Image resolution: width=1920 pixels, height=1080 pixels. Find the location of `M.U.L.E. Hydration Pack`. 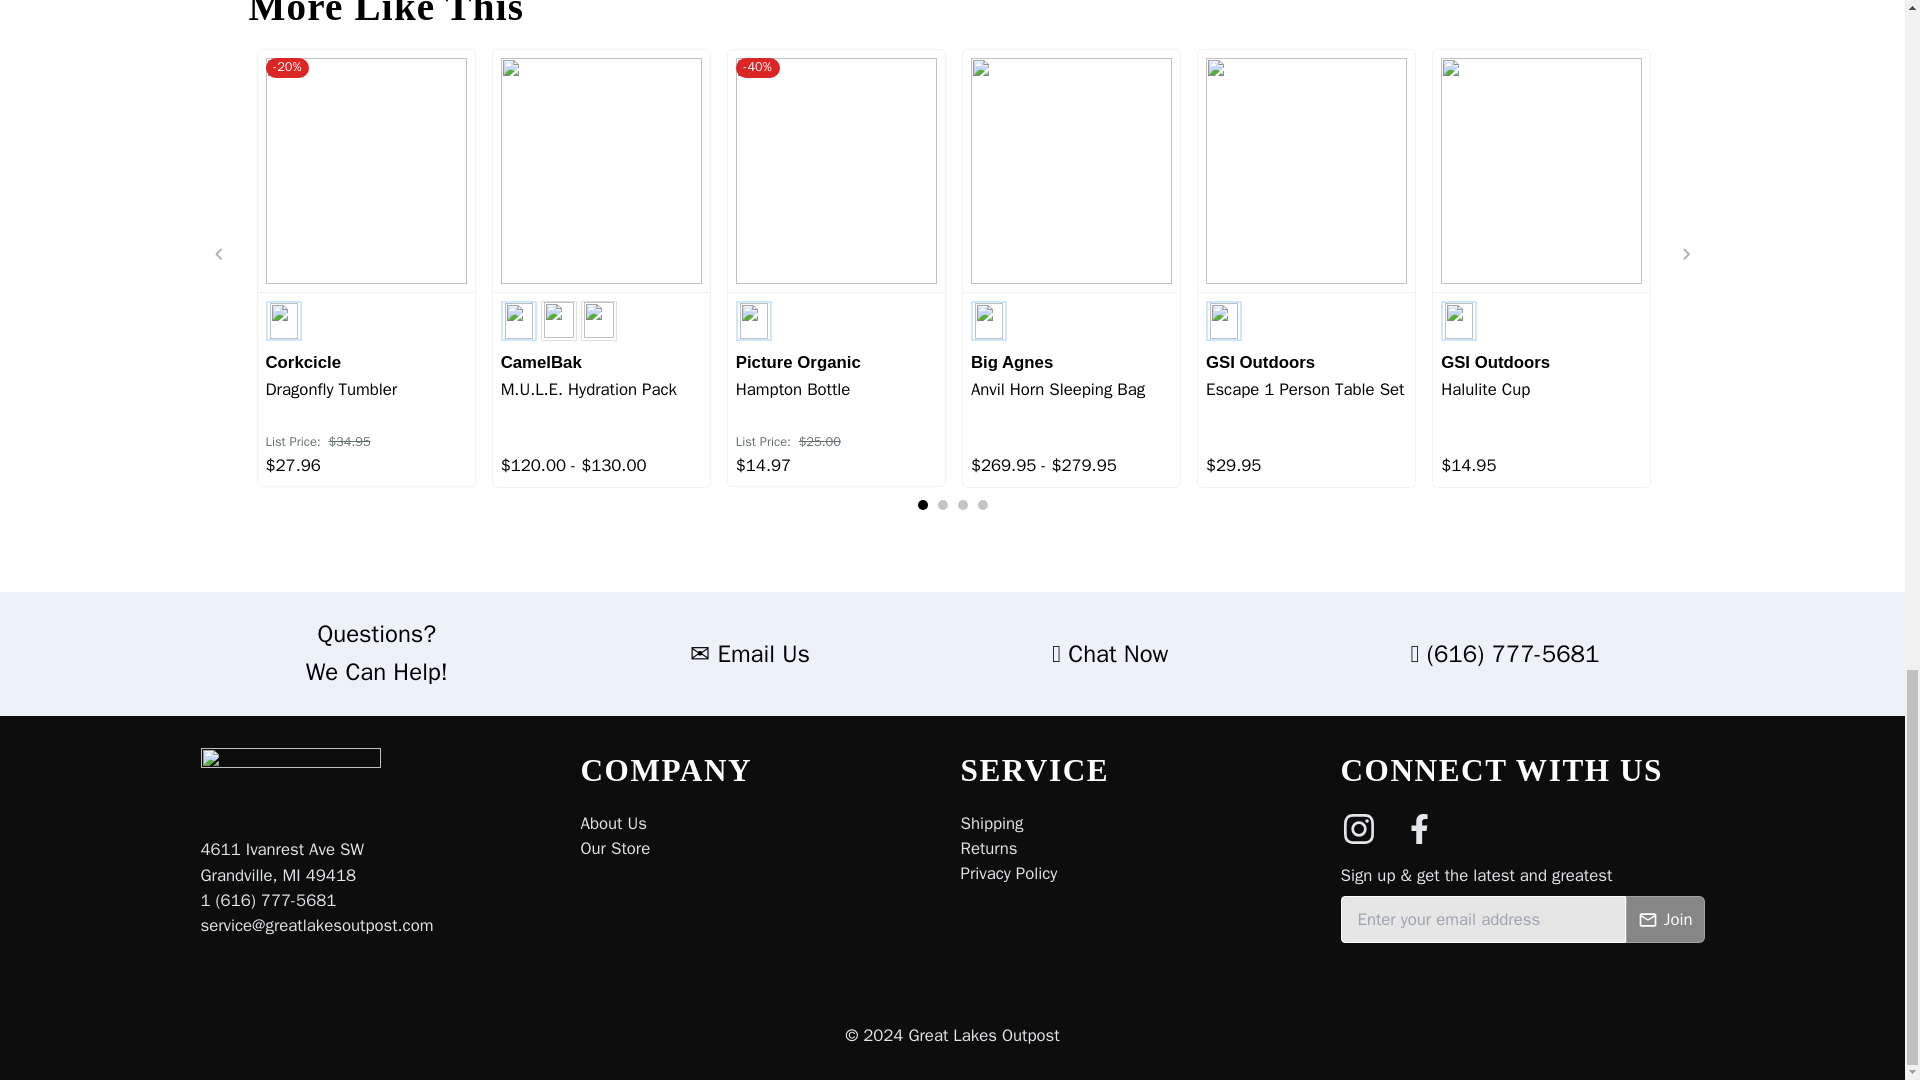

M.U.L.E. Hydration Pack is located at coordinates (602, 400).